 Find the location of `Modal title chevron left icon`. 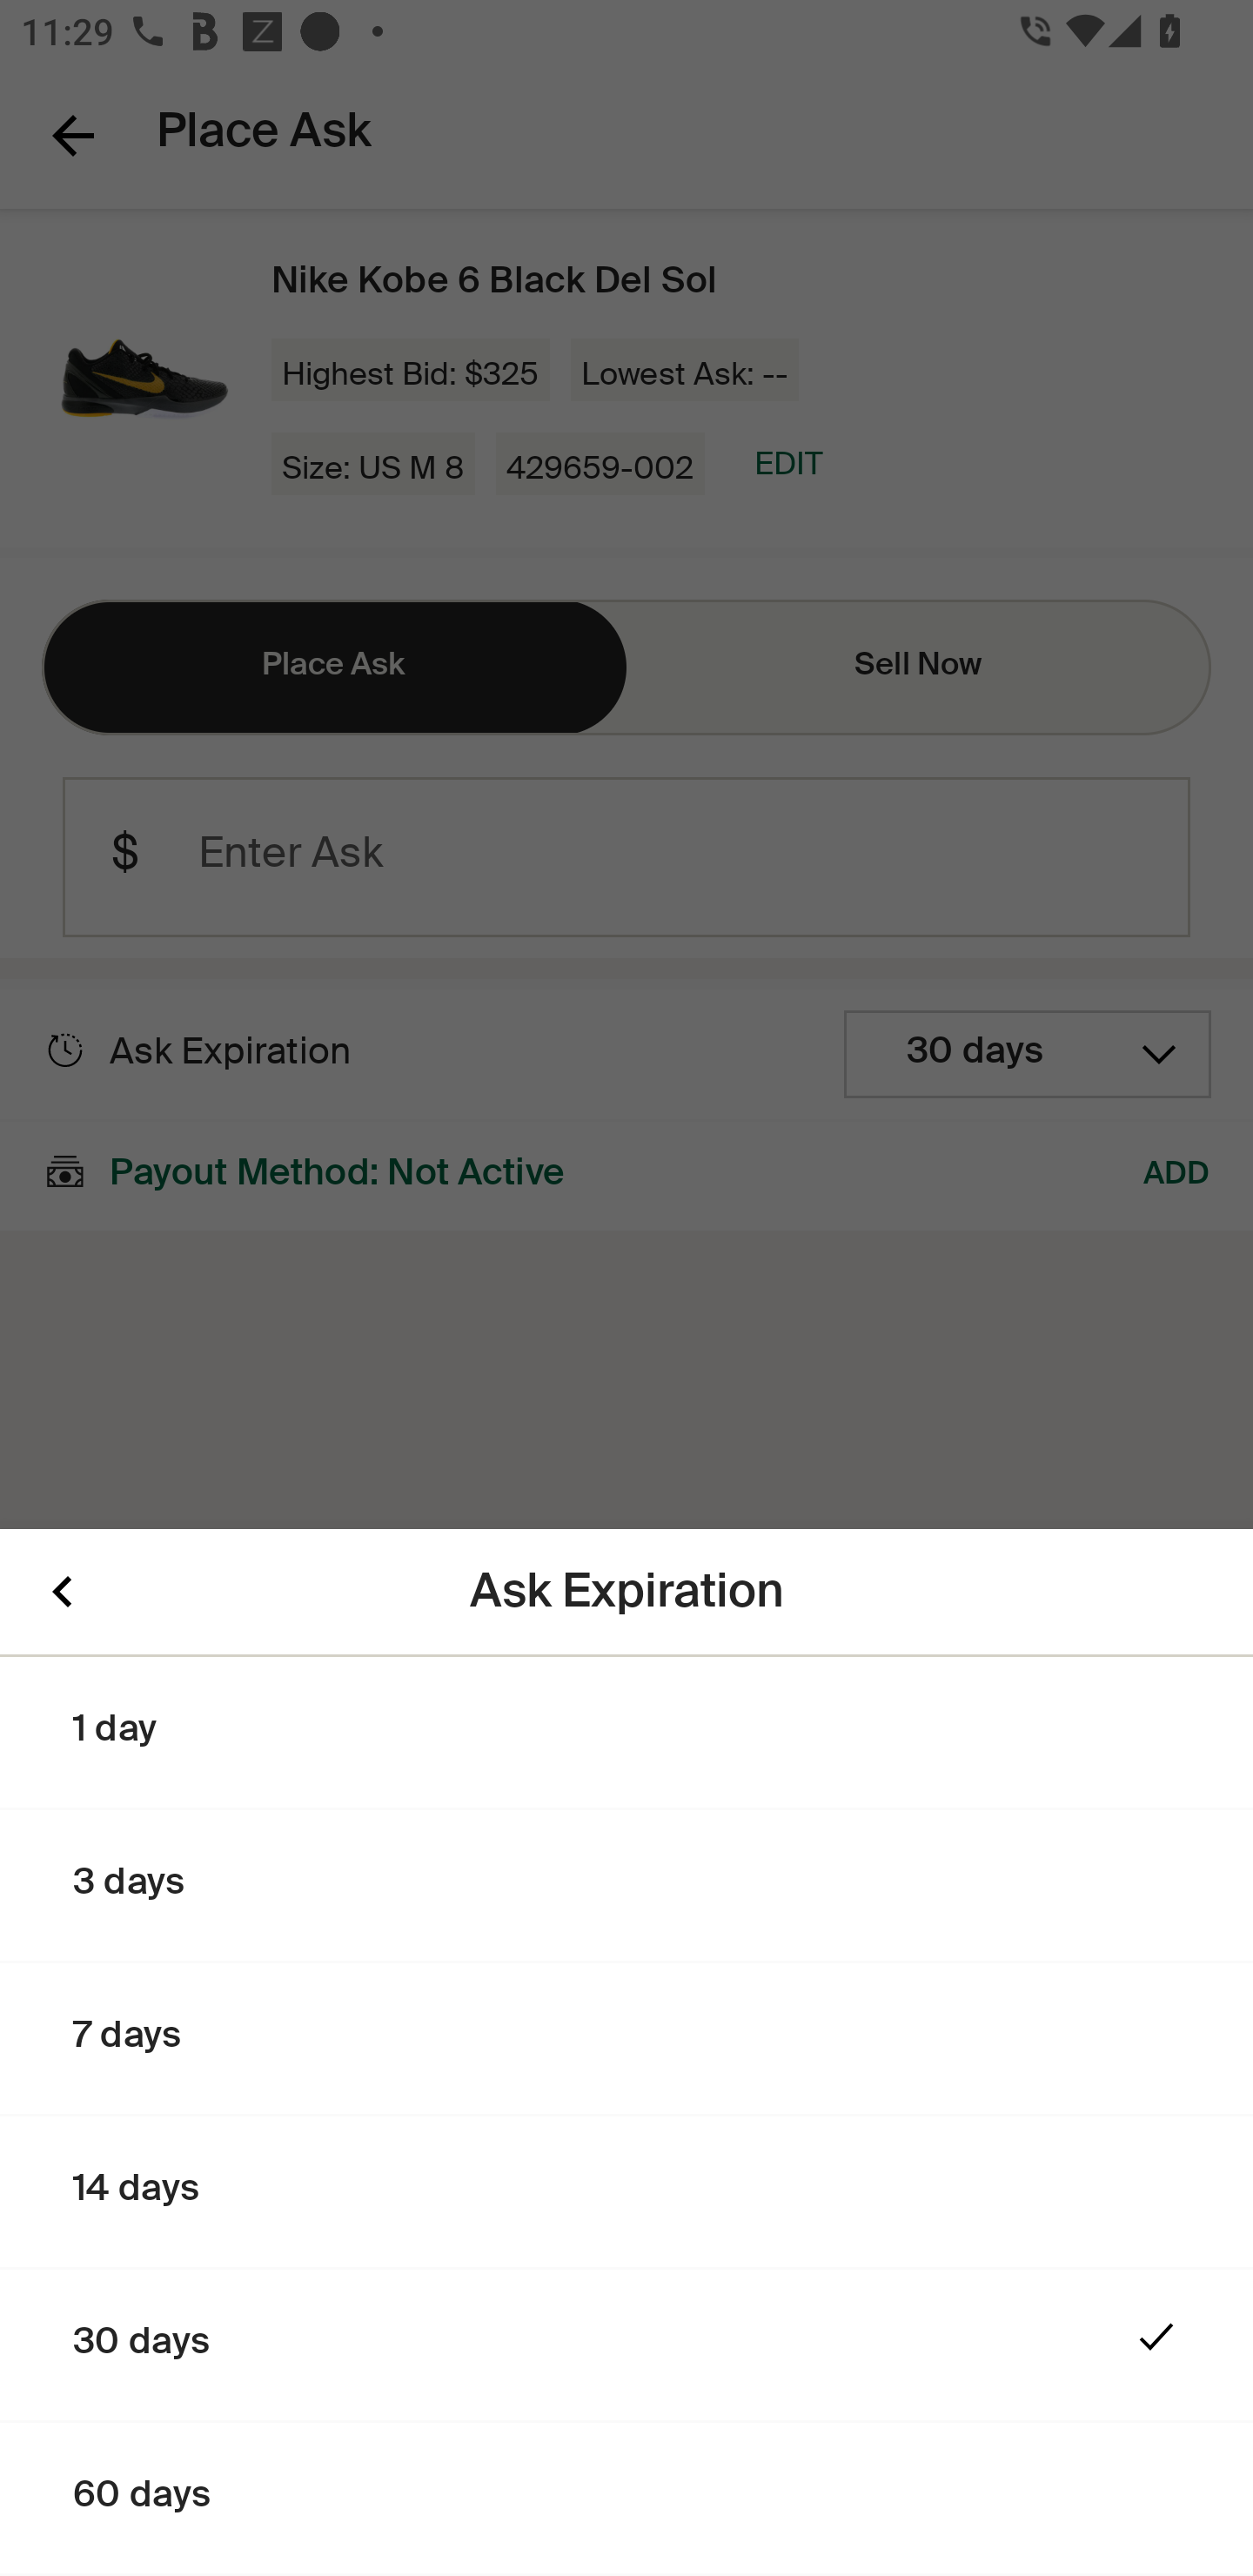

Modal title chevron left icon is located at coordinates (63, 1592).